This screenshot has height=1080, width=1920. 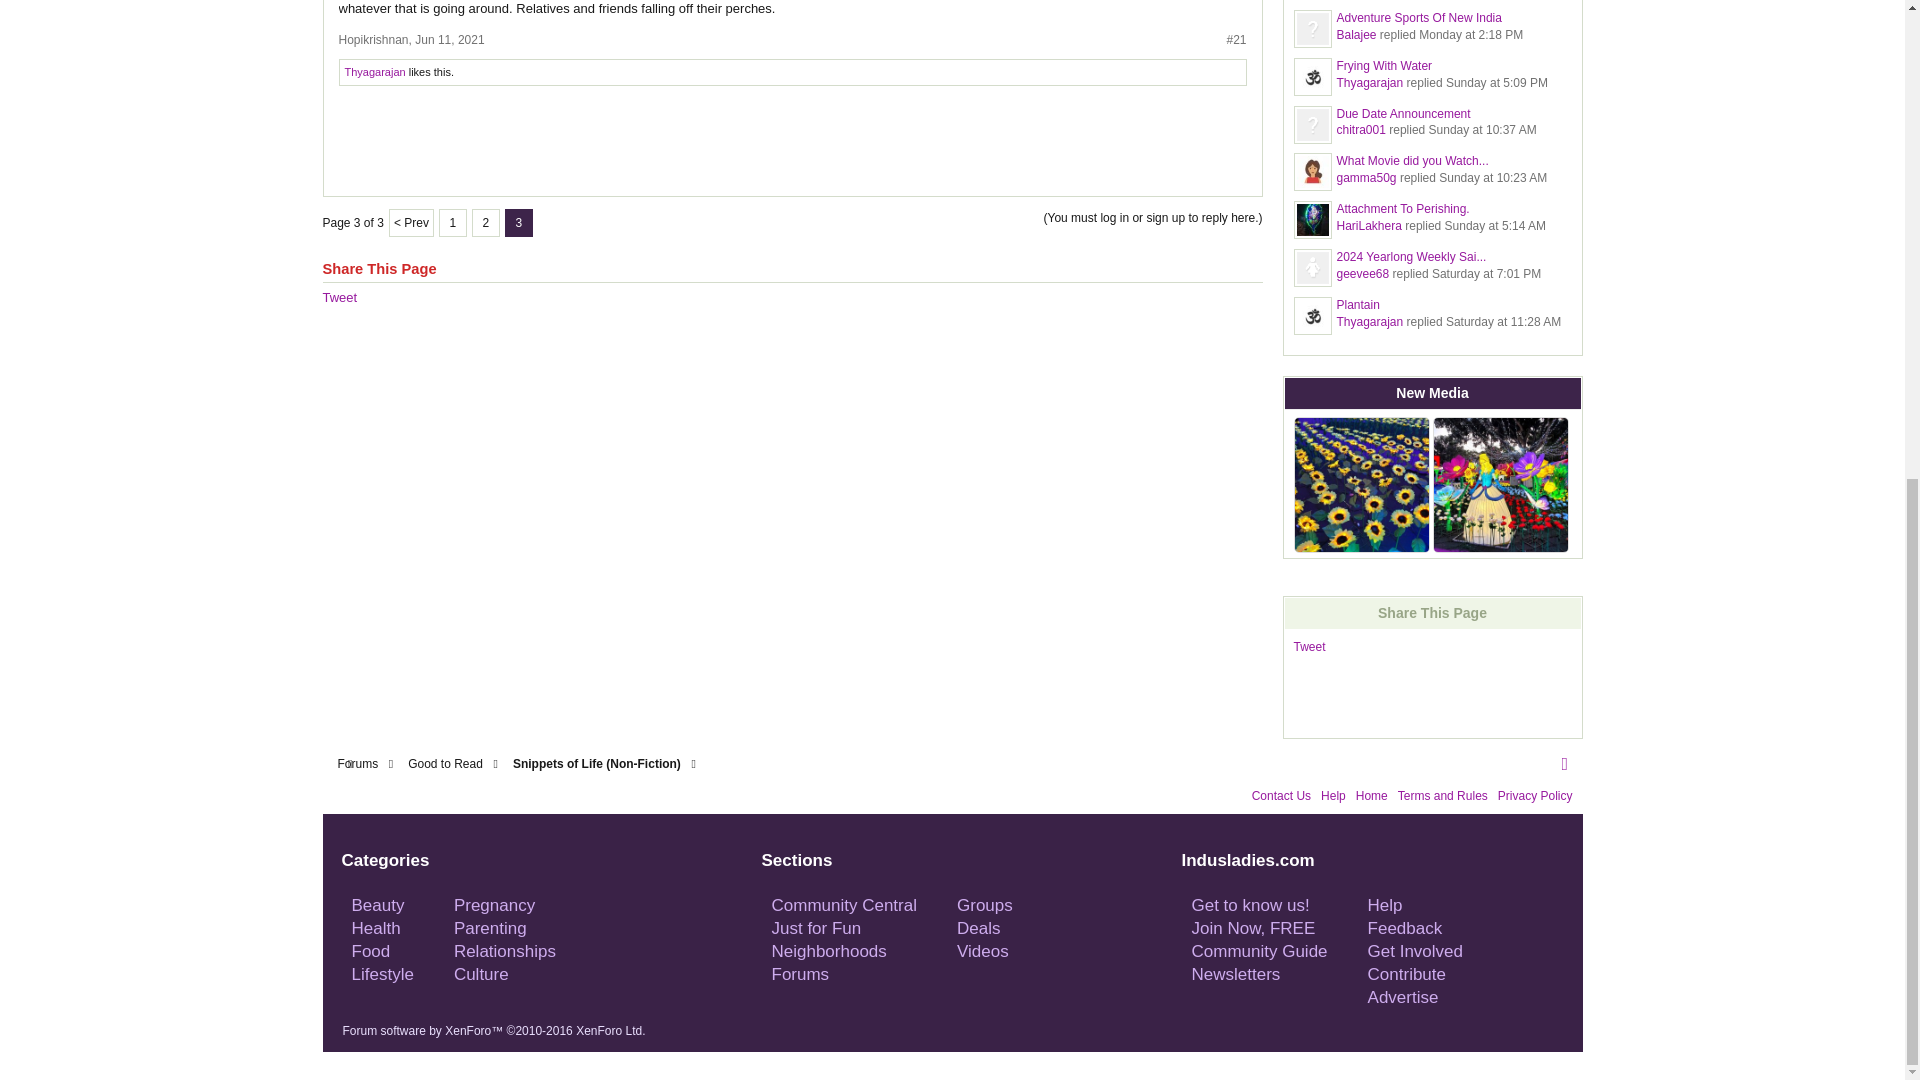 I want to click on Jul 14, 2024 at 10:37 AM, so click(x=1482, y=130).